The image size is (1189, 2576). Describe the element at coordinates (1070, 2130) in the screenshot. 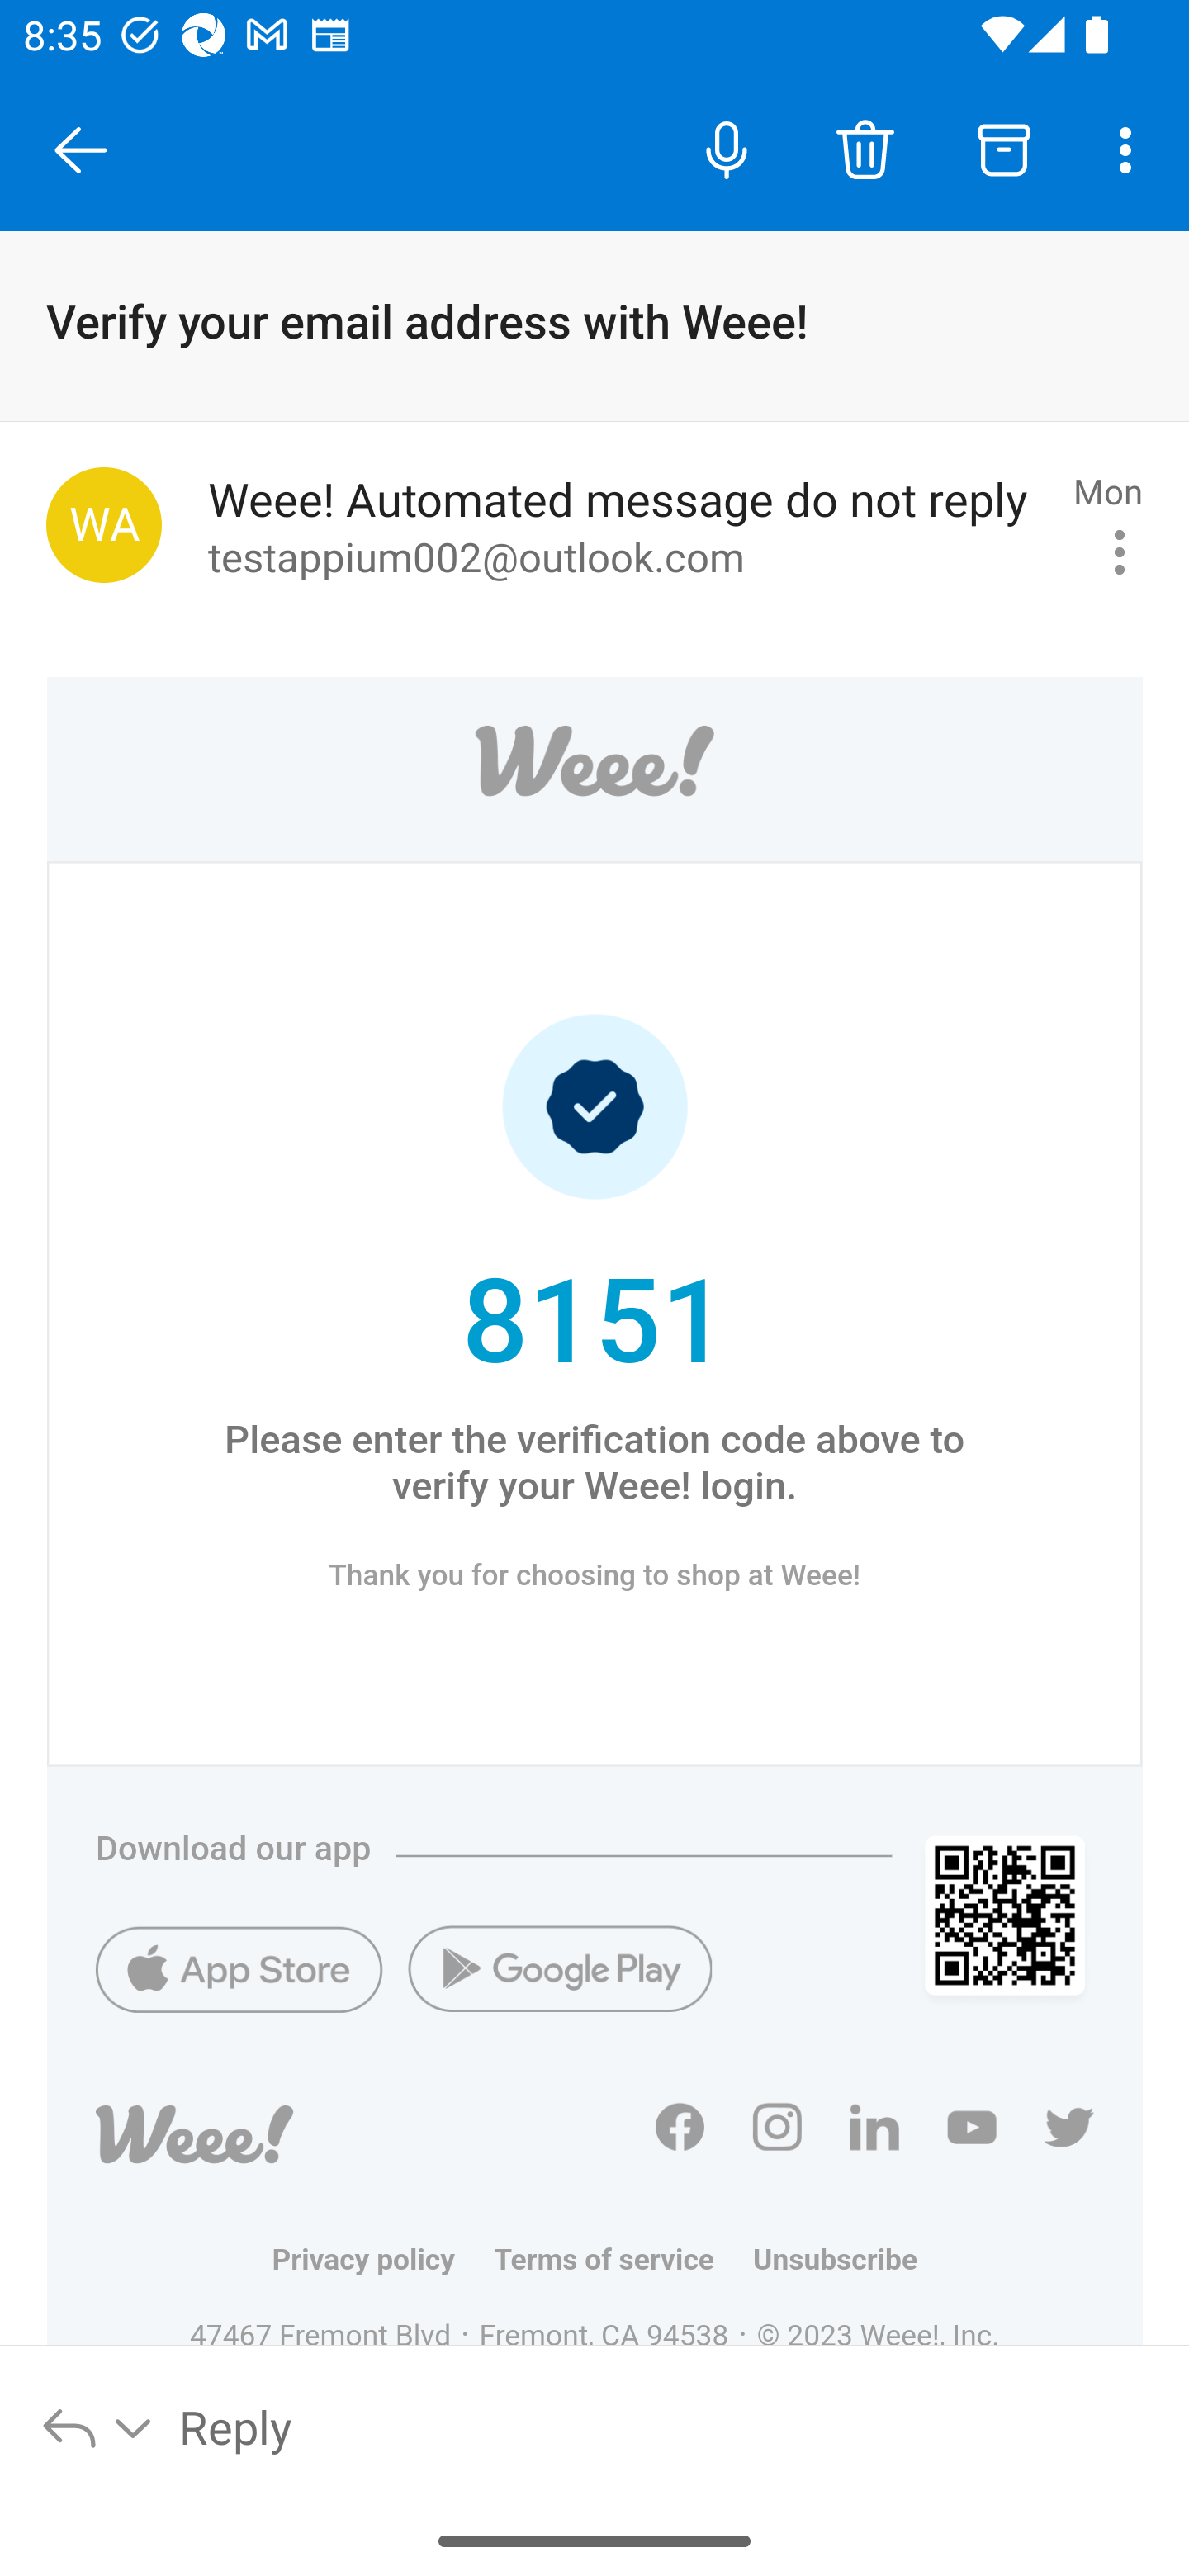

I see `weee_official` at that location.